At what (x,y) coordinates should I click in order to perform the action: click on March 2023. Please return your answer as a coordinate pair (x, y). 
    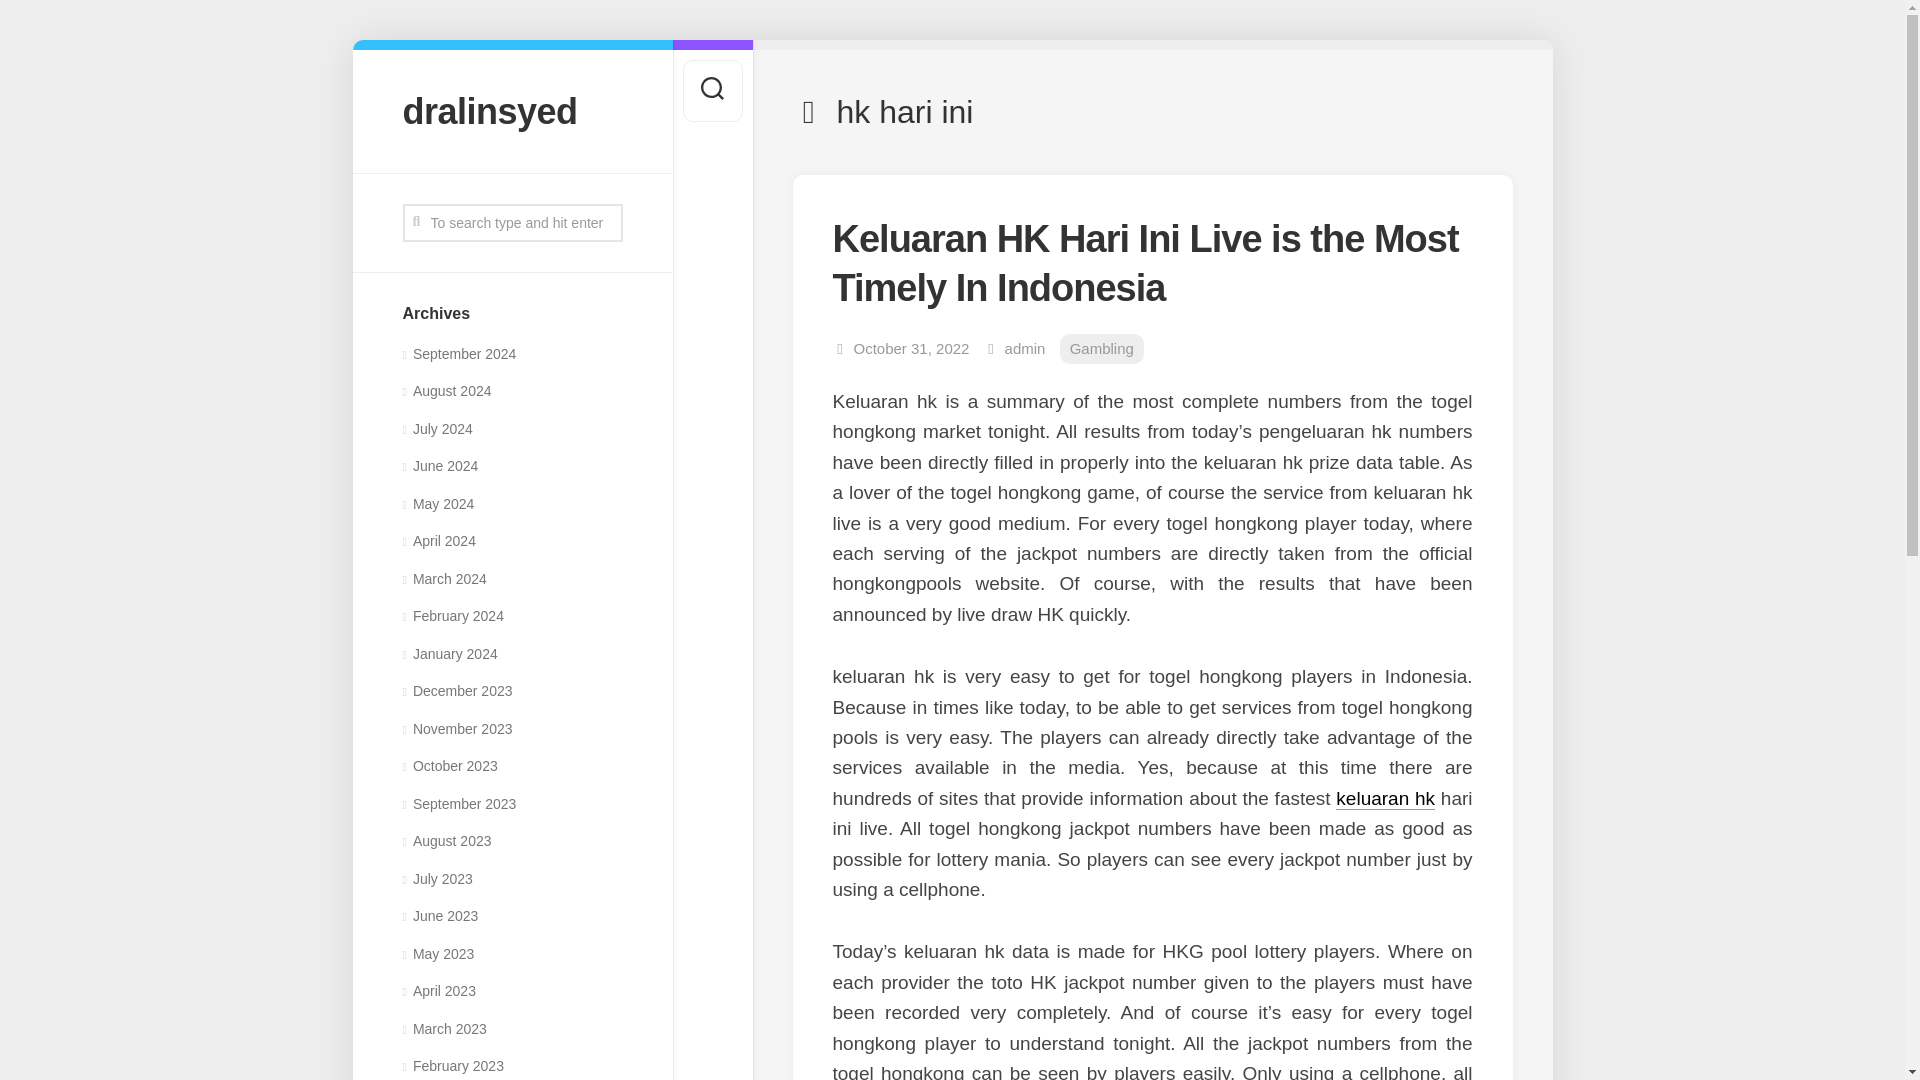
    Looking at the image, I should click on (443, 1028).